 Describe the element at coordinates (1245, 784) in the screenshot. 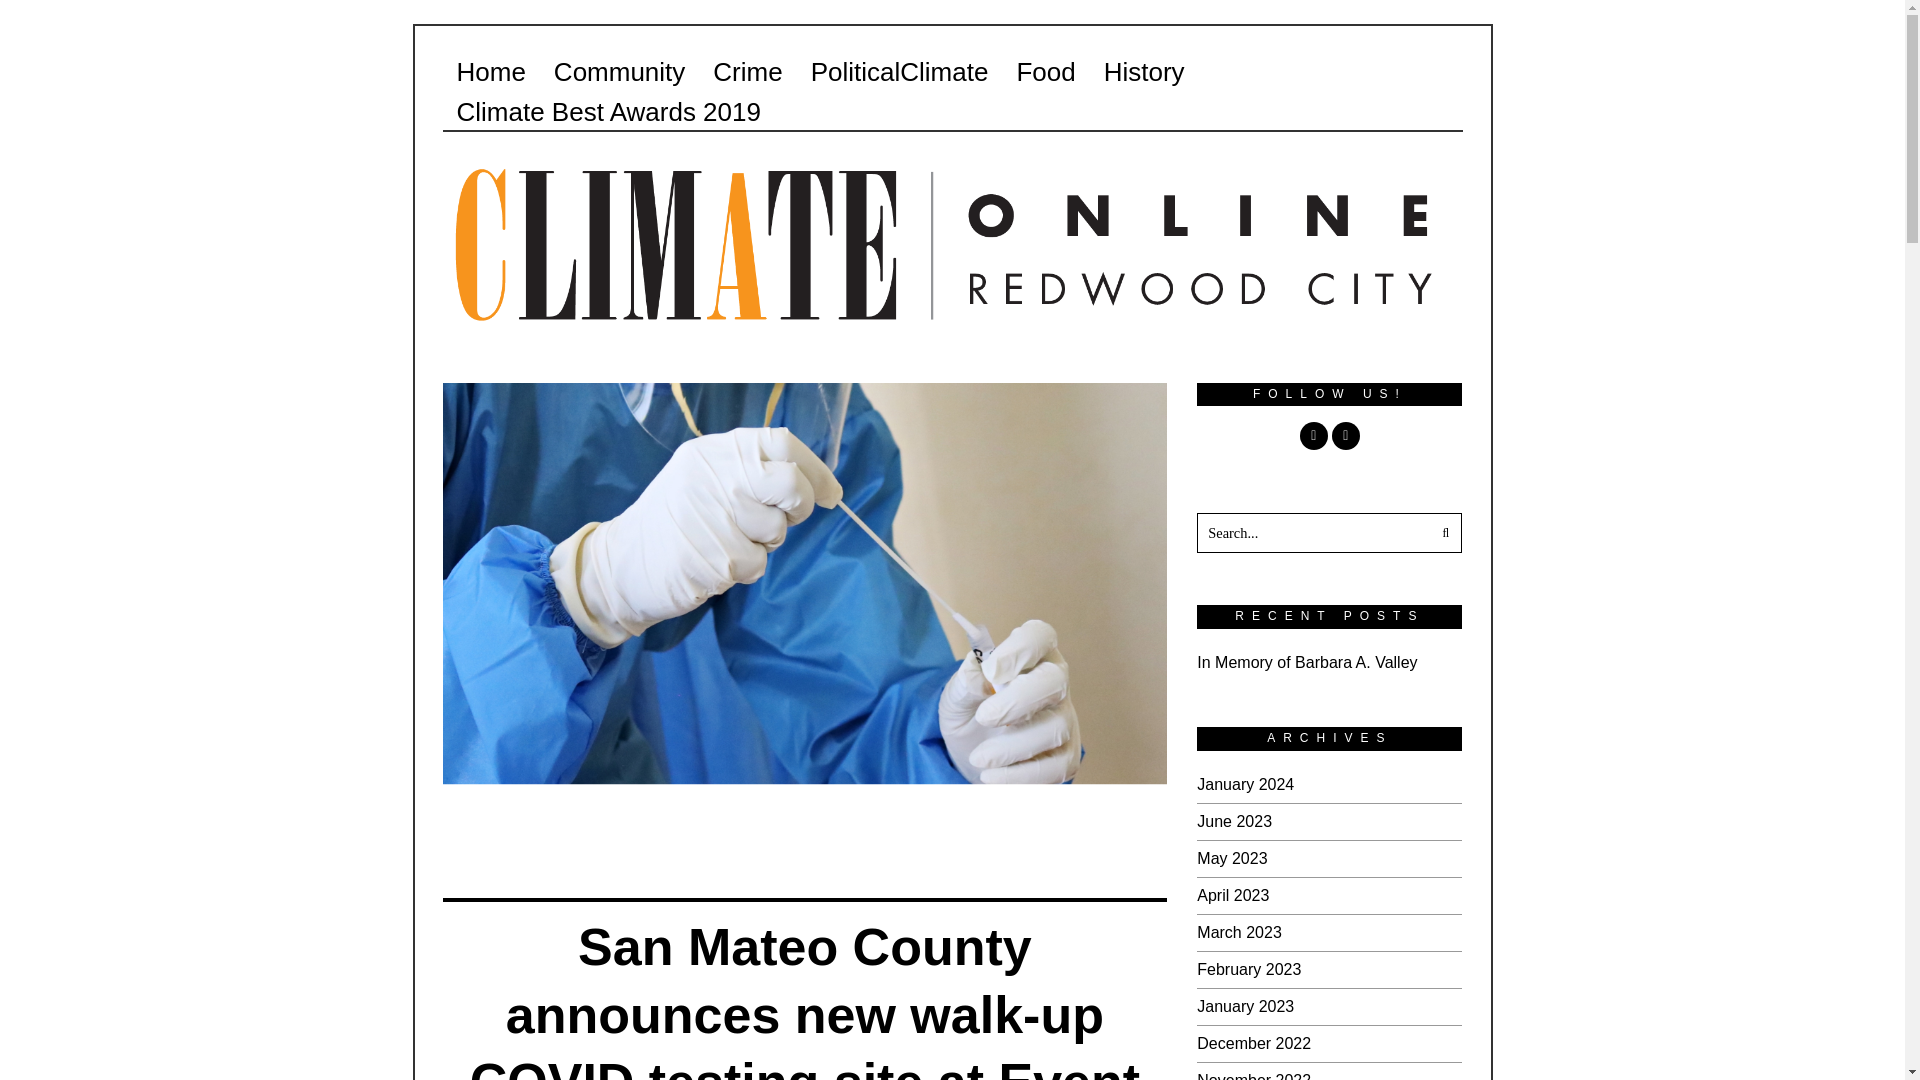

I see `January 2024` at that location.